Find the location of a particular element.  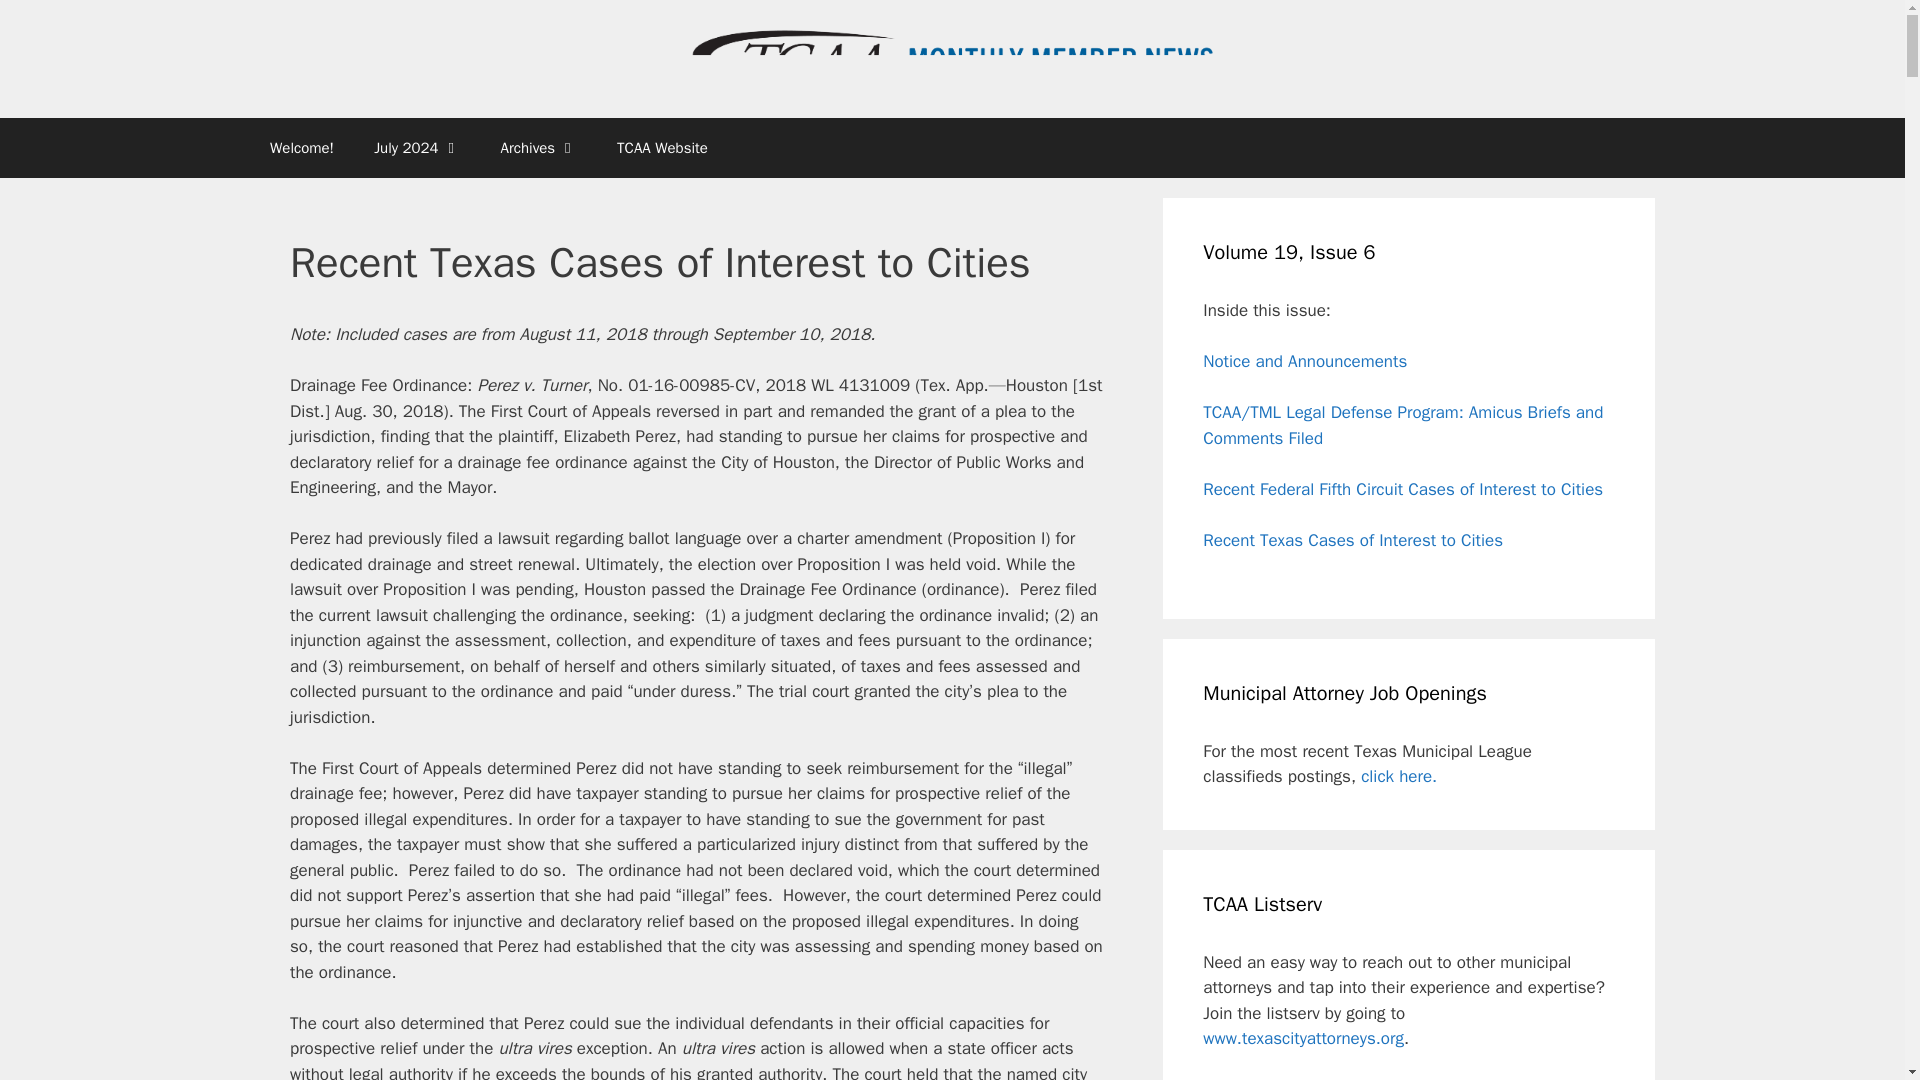

Recent Texas Cases of Interest to Cities is located at coordinates (1353, 540).